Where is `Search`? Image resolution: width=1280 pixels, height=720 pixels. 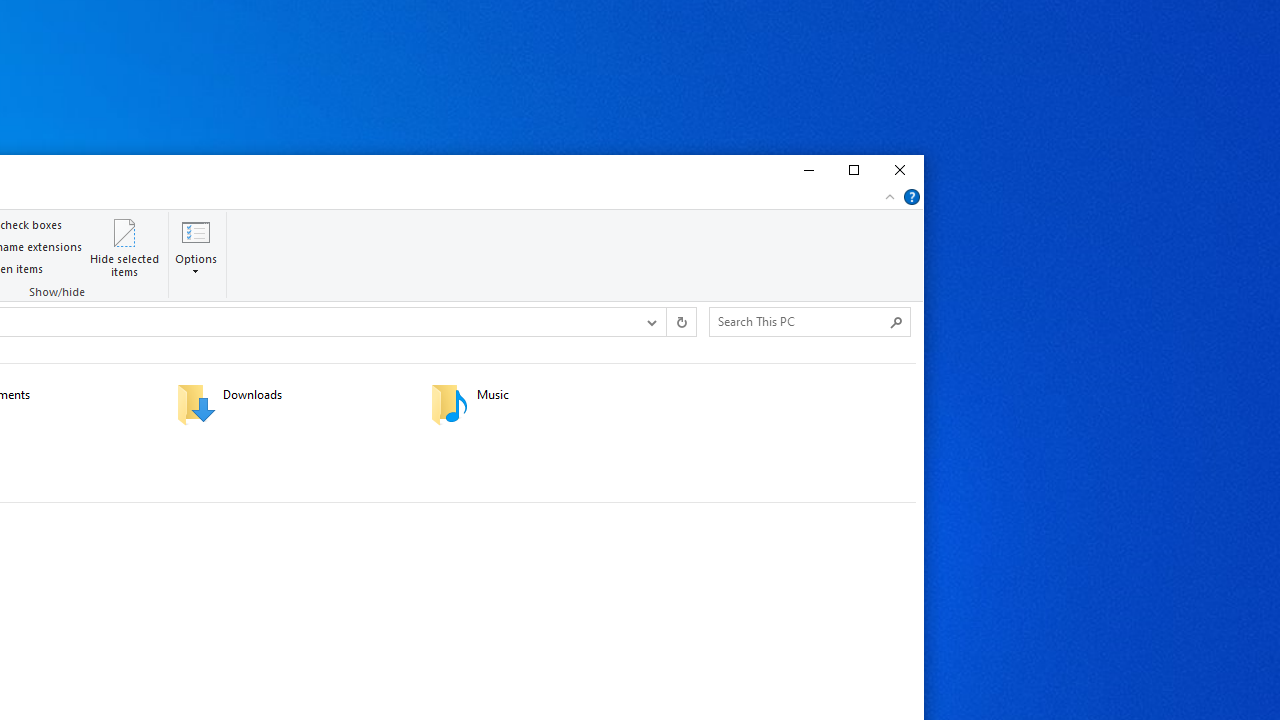
Search is located at coordinates (896, 322).